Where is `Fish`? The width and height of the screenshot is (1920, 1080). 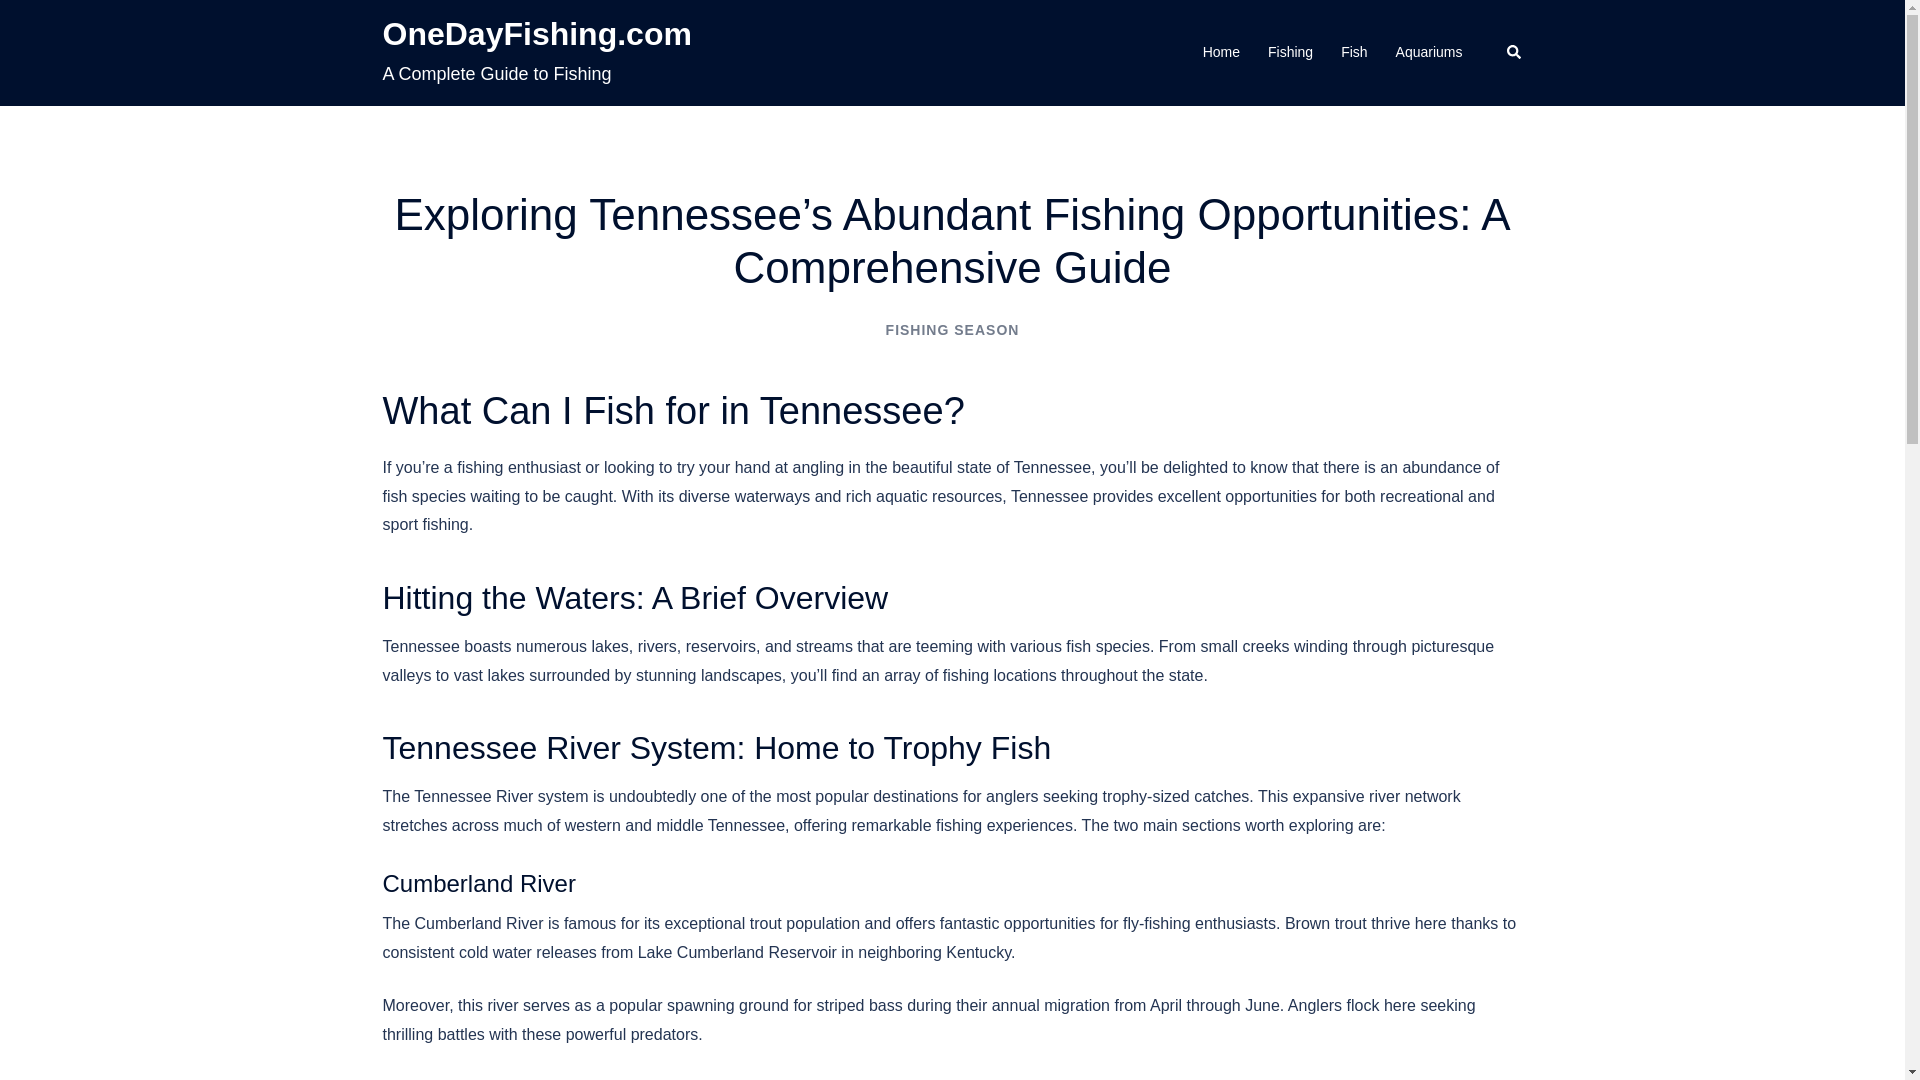
Fish is located at coordinates (1354, 52).